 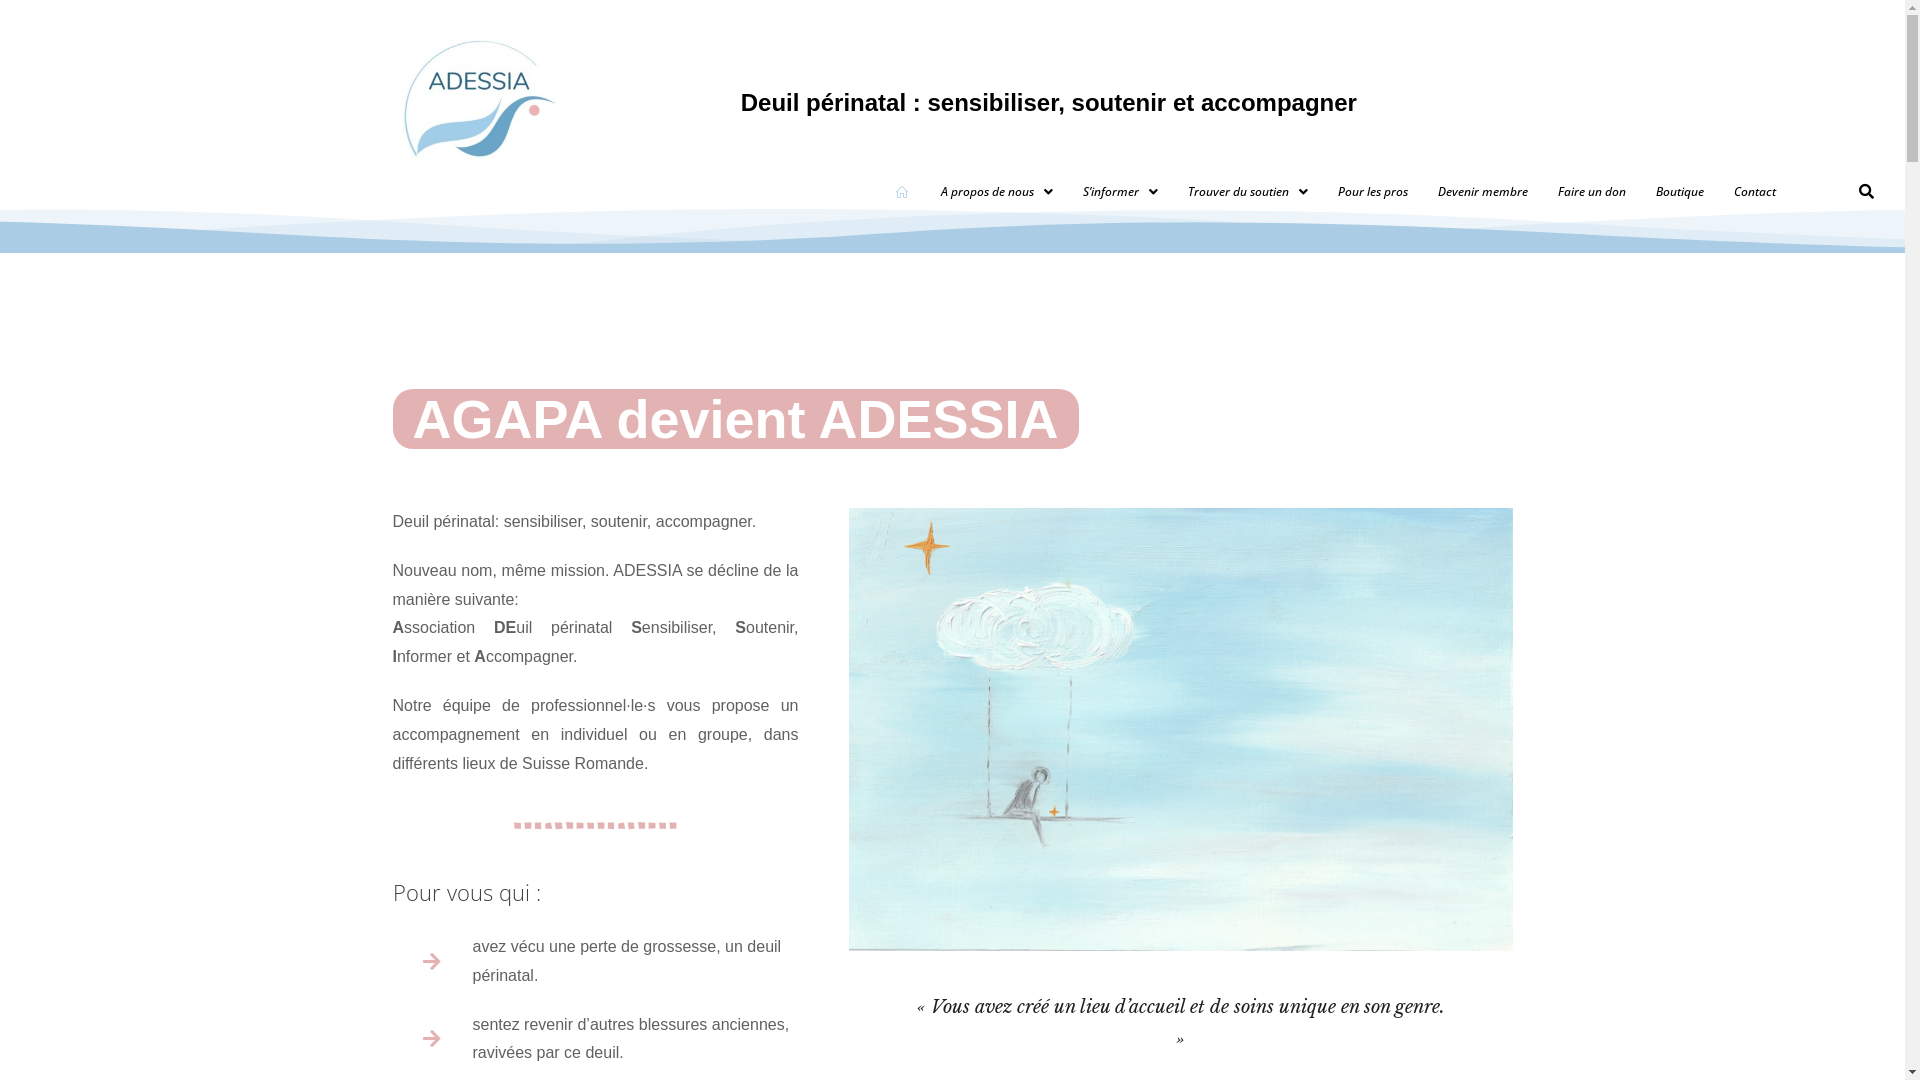 What do you see at coordinates (1373, 192) in the screenshot?
I see `Pour les pros` at bounding box center [1373, 192].